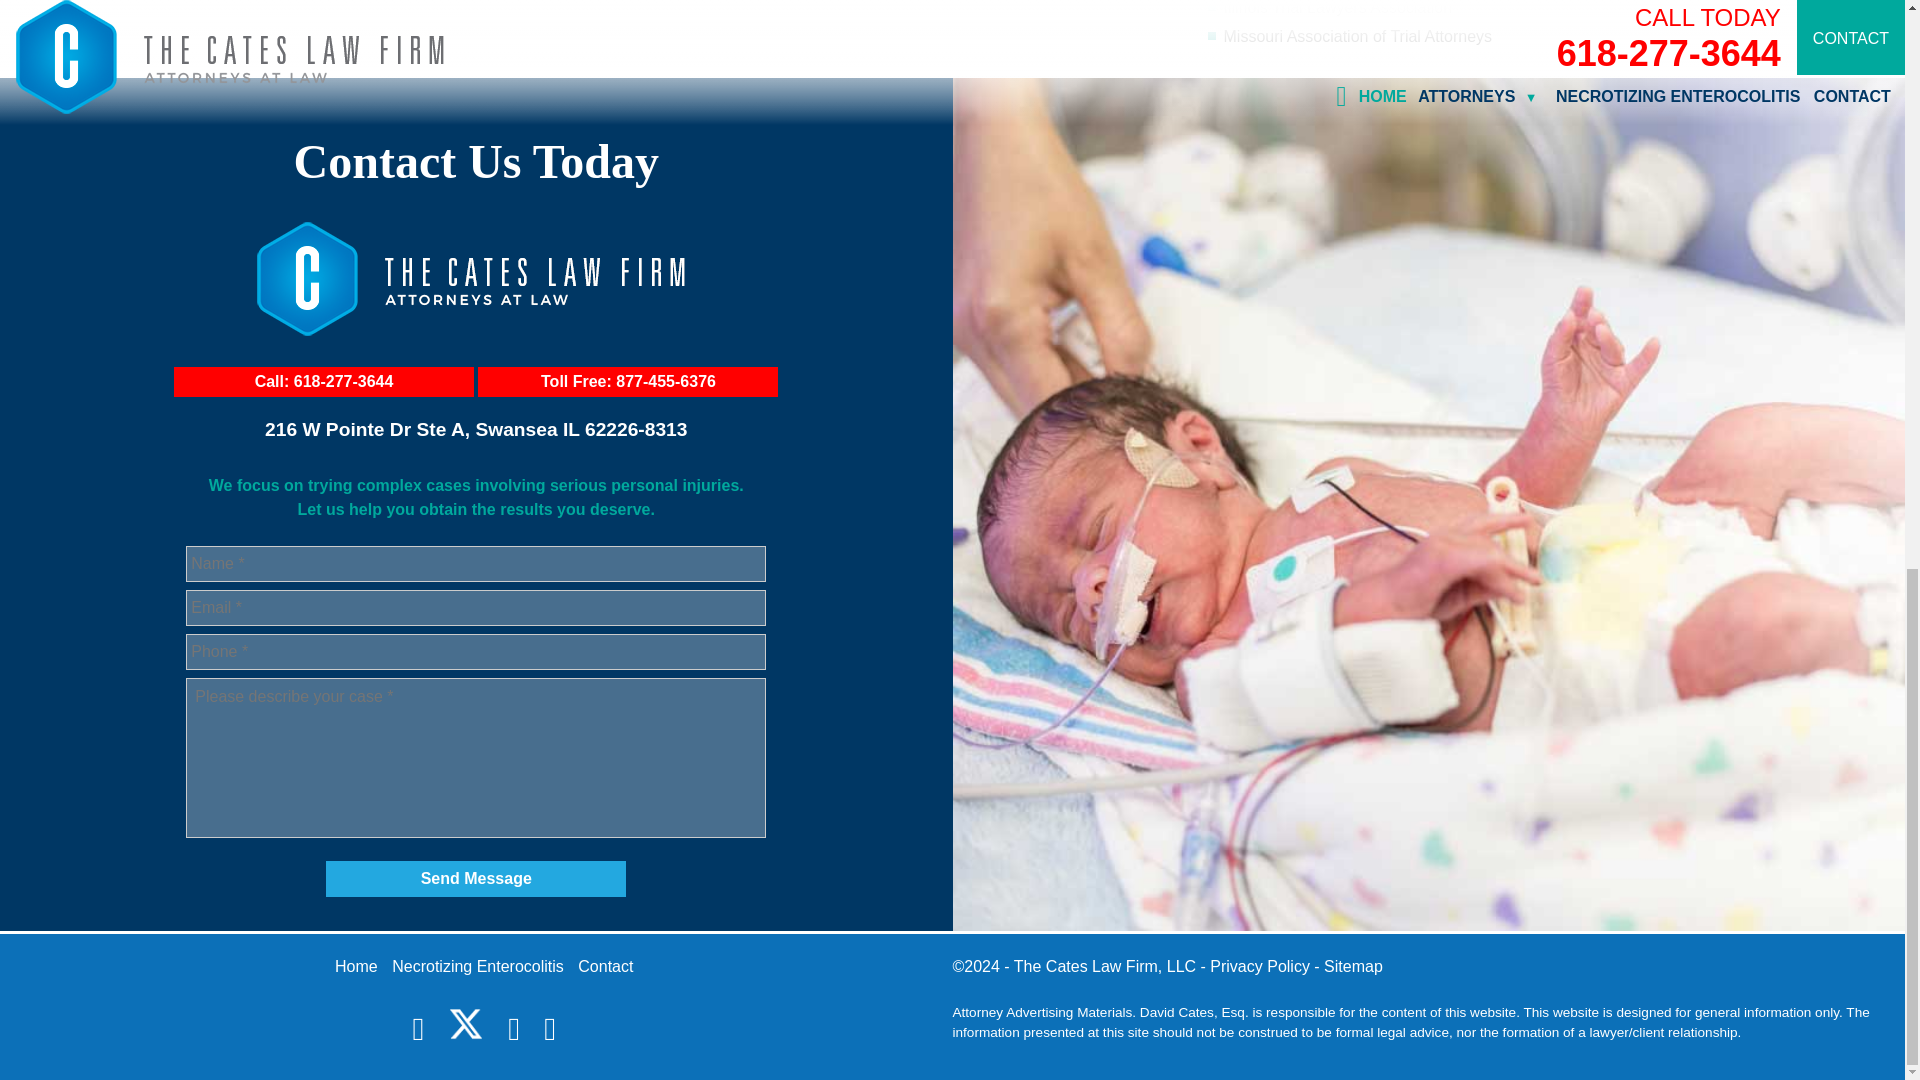 This screenshot has height=1080, width=1920. Describe the element at coordinates (356, 966) in the screenshot. I see `Home` at that location.